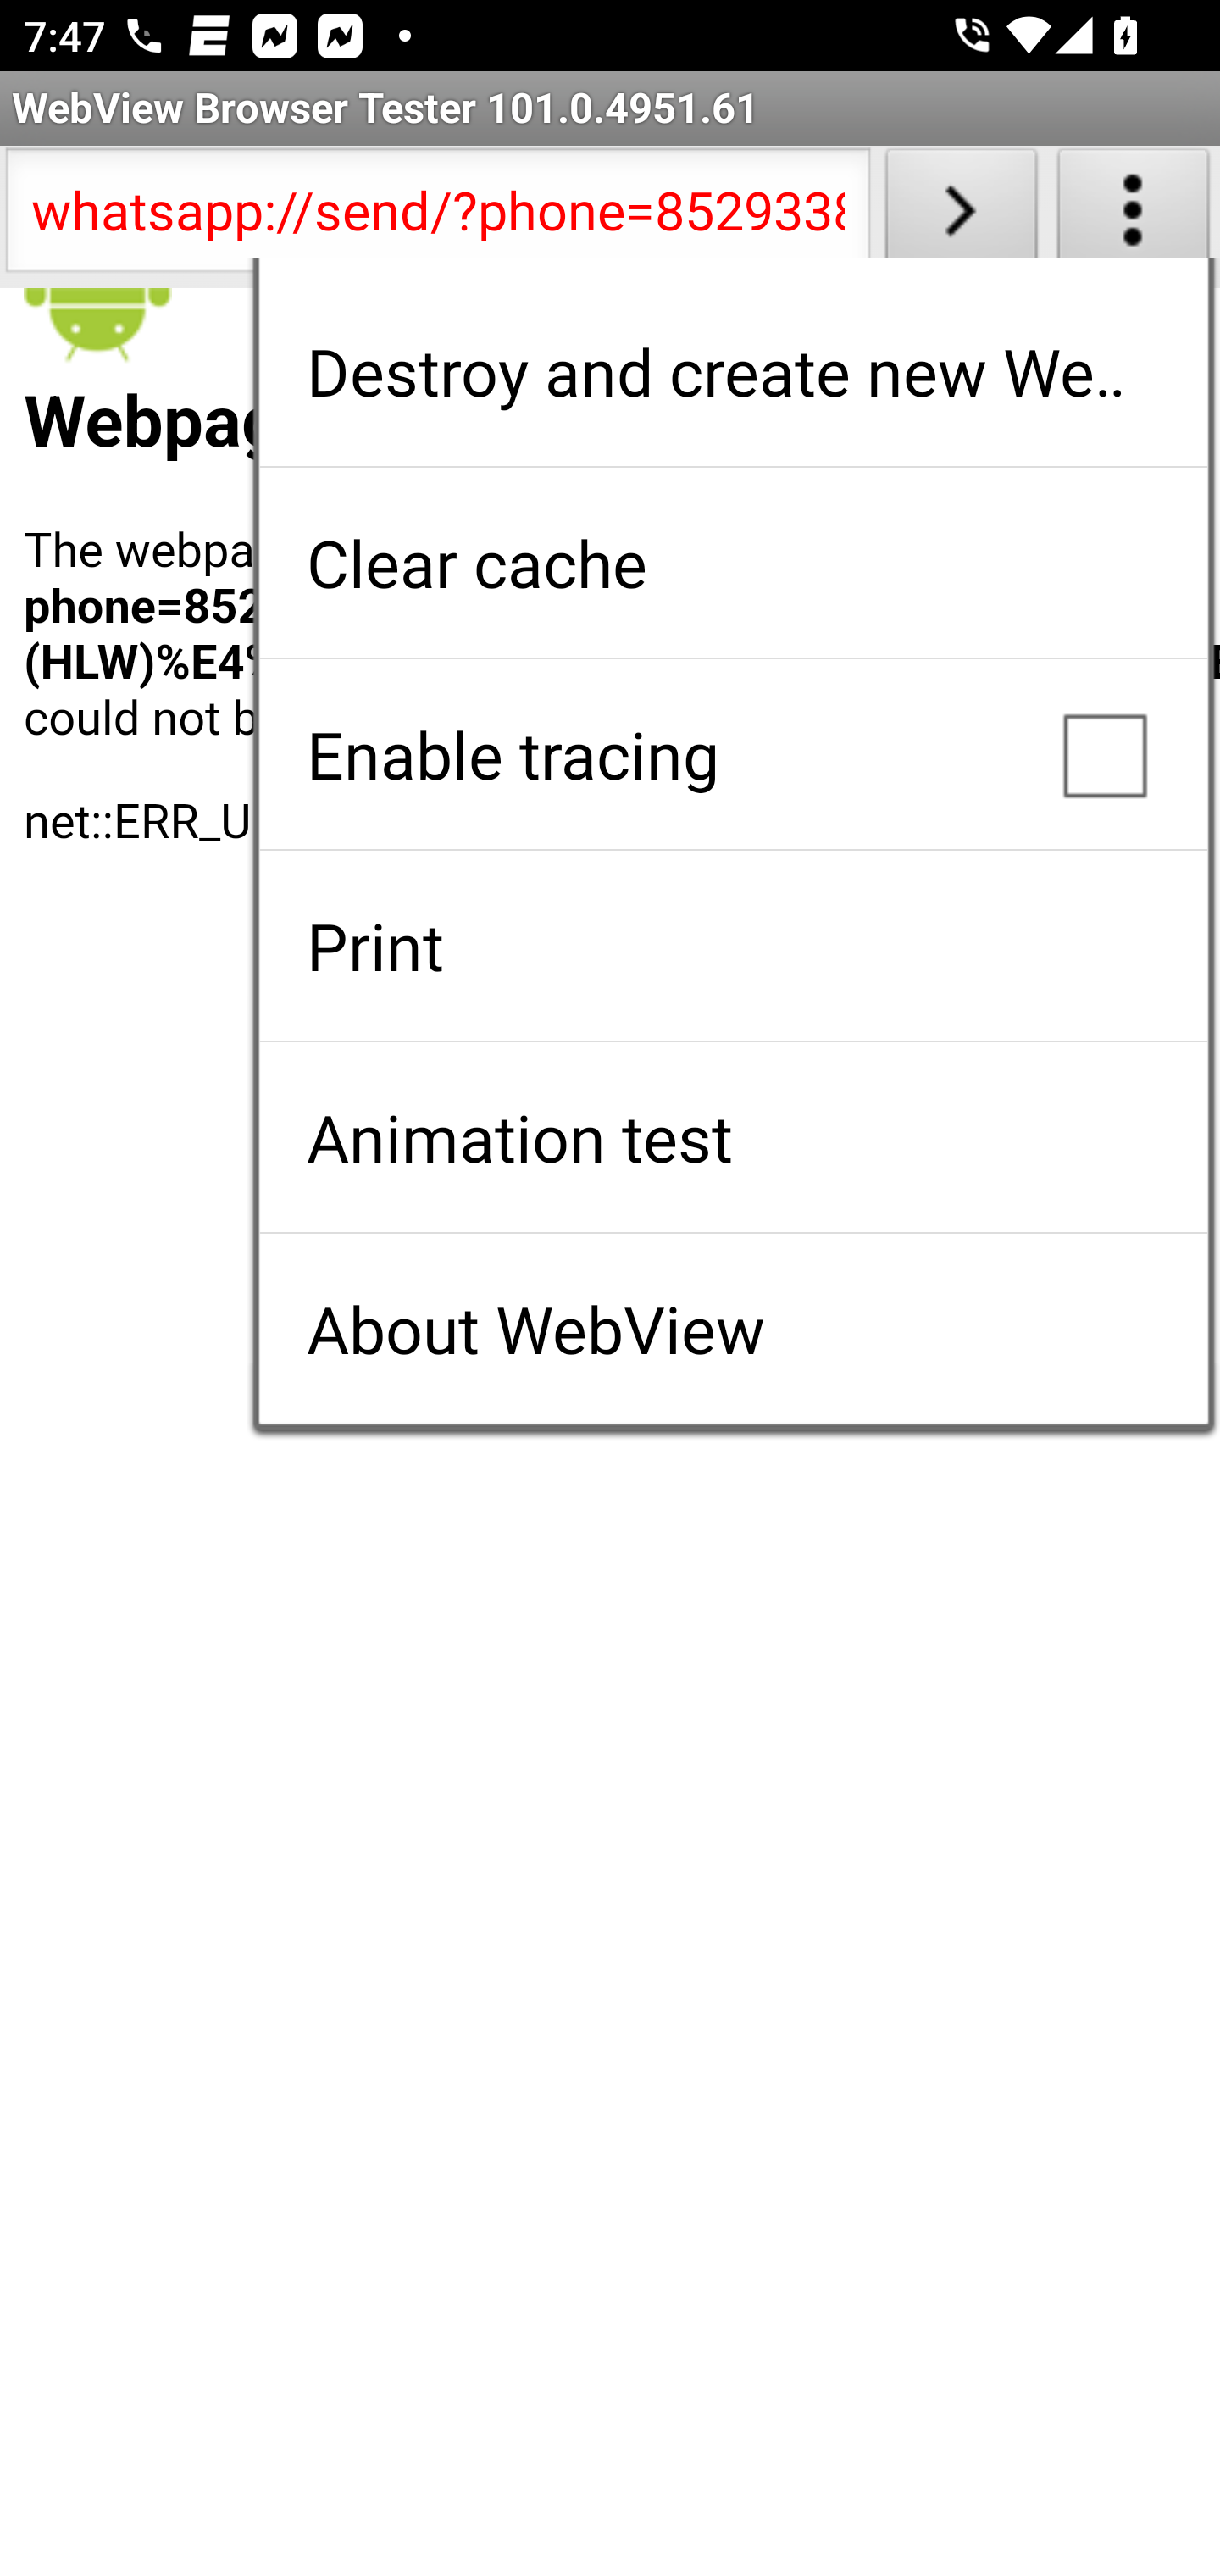  Describe the element at coordinates (733, 1329) in the screenshot. I see `About WebView` at that location.